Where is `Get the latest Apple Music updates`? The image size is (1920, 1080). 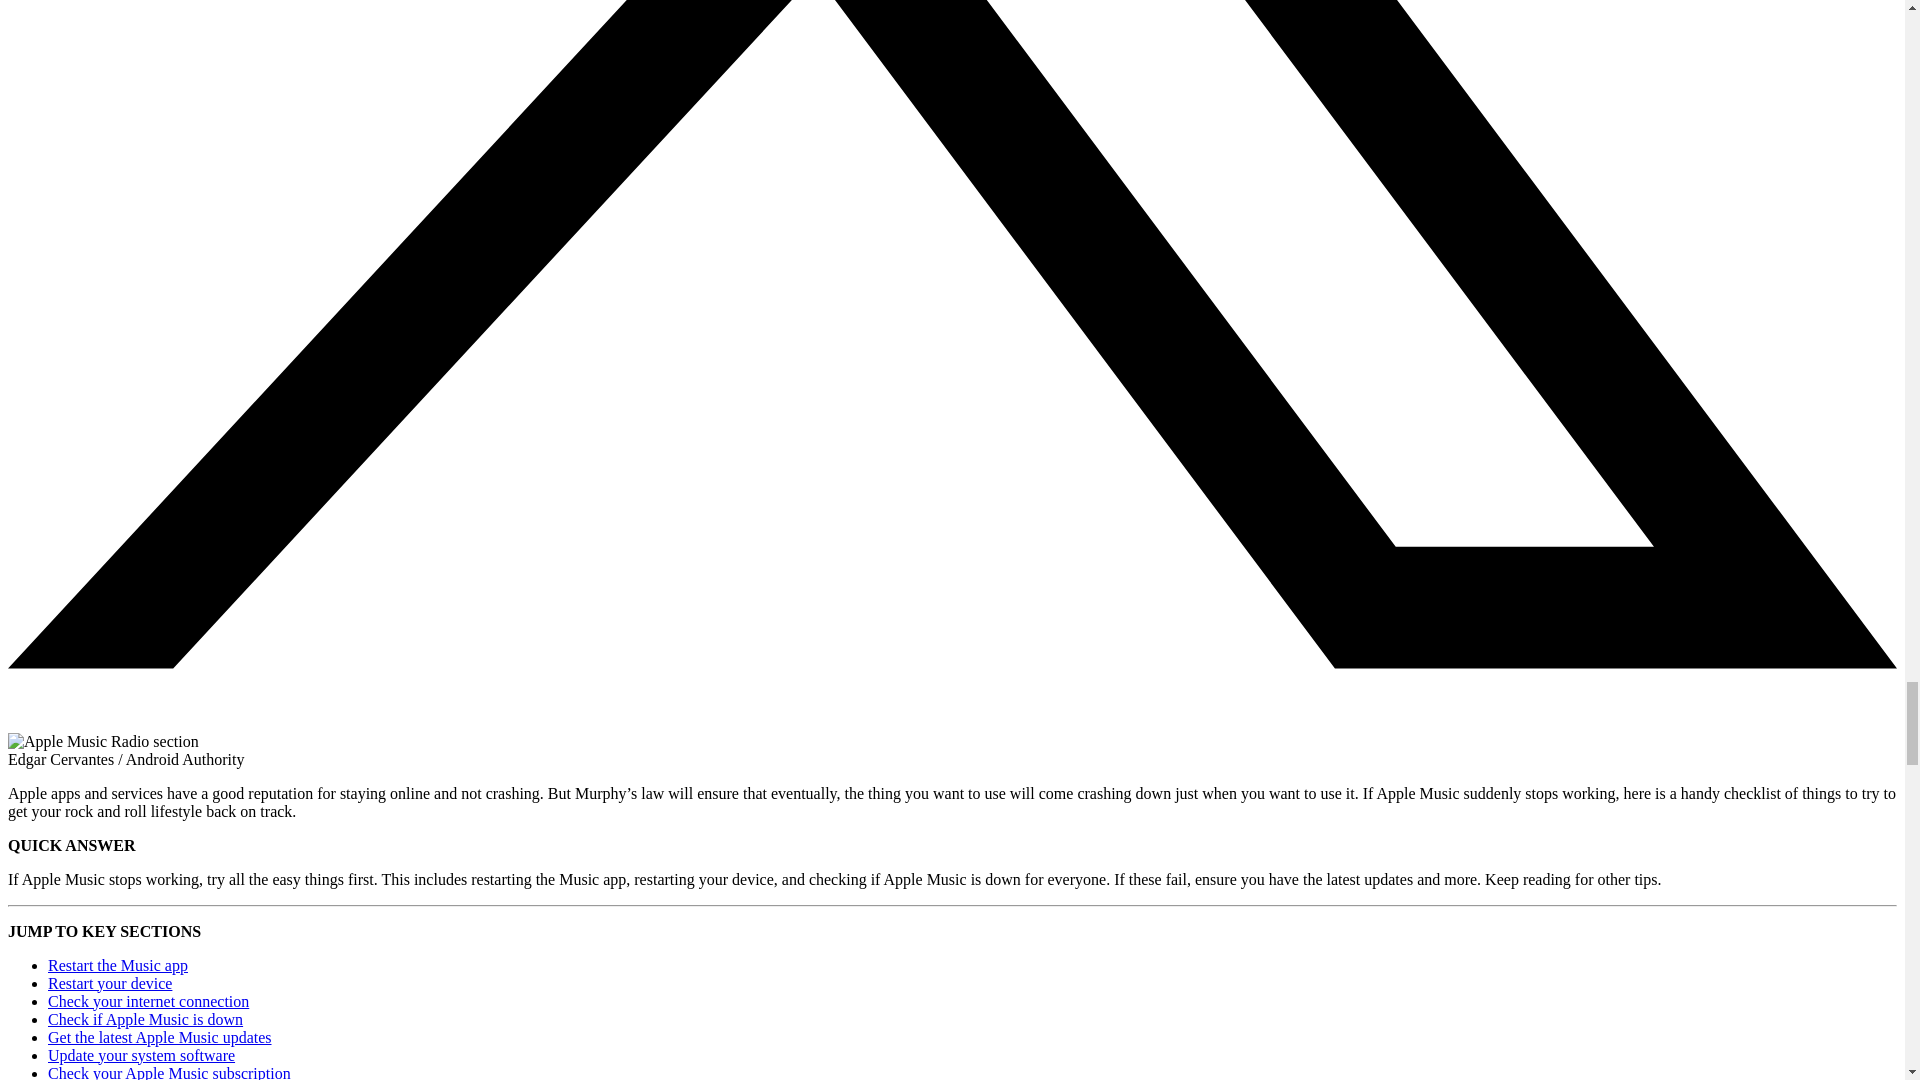
Get the latest Apple Music updates is located at coordinates (160, 1038).